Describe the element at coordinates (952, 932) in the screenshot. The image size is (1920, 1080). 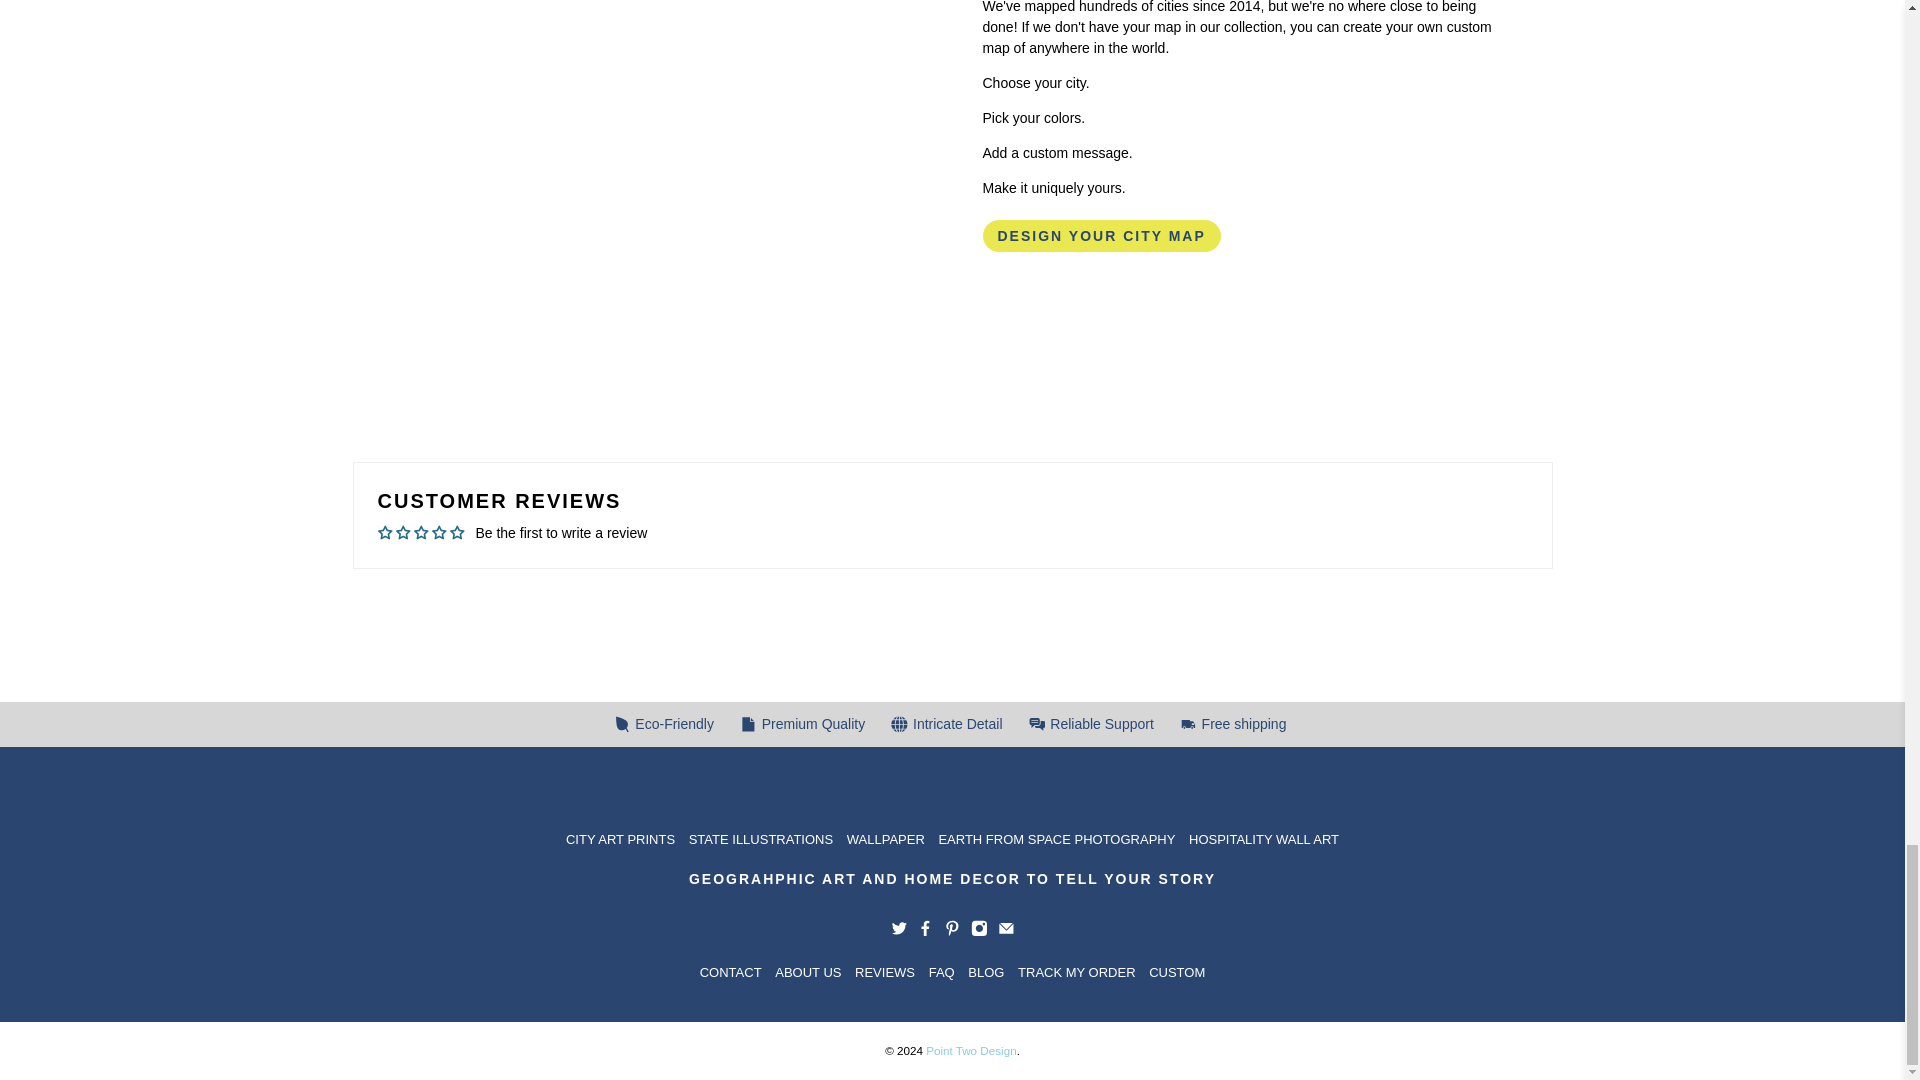
I see `Point Two Design on Pinterest` at that location.